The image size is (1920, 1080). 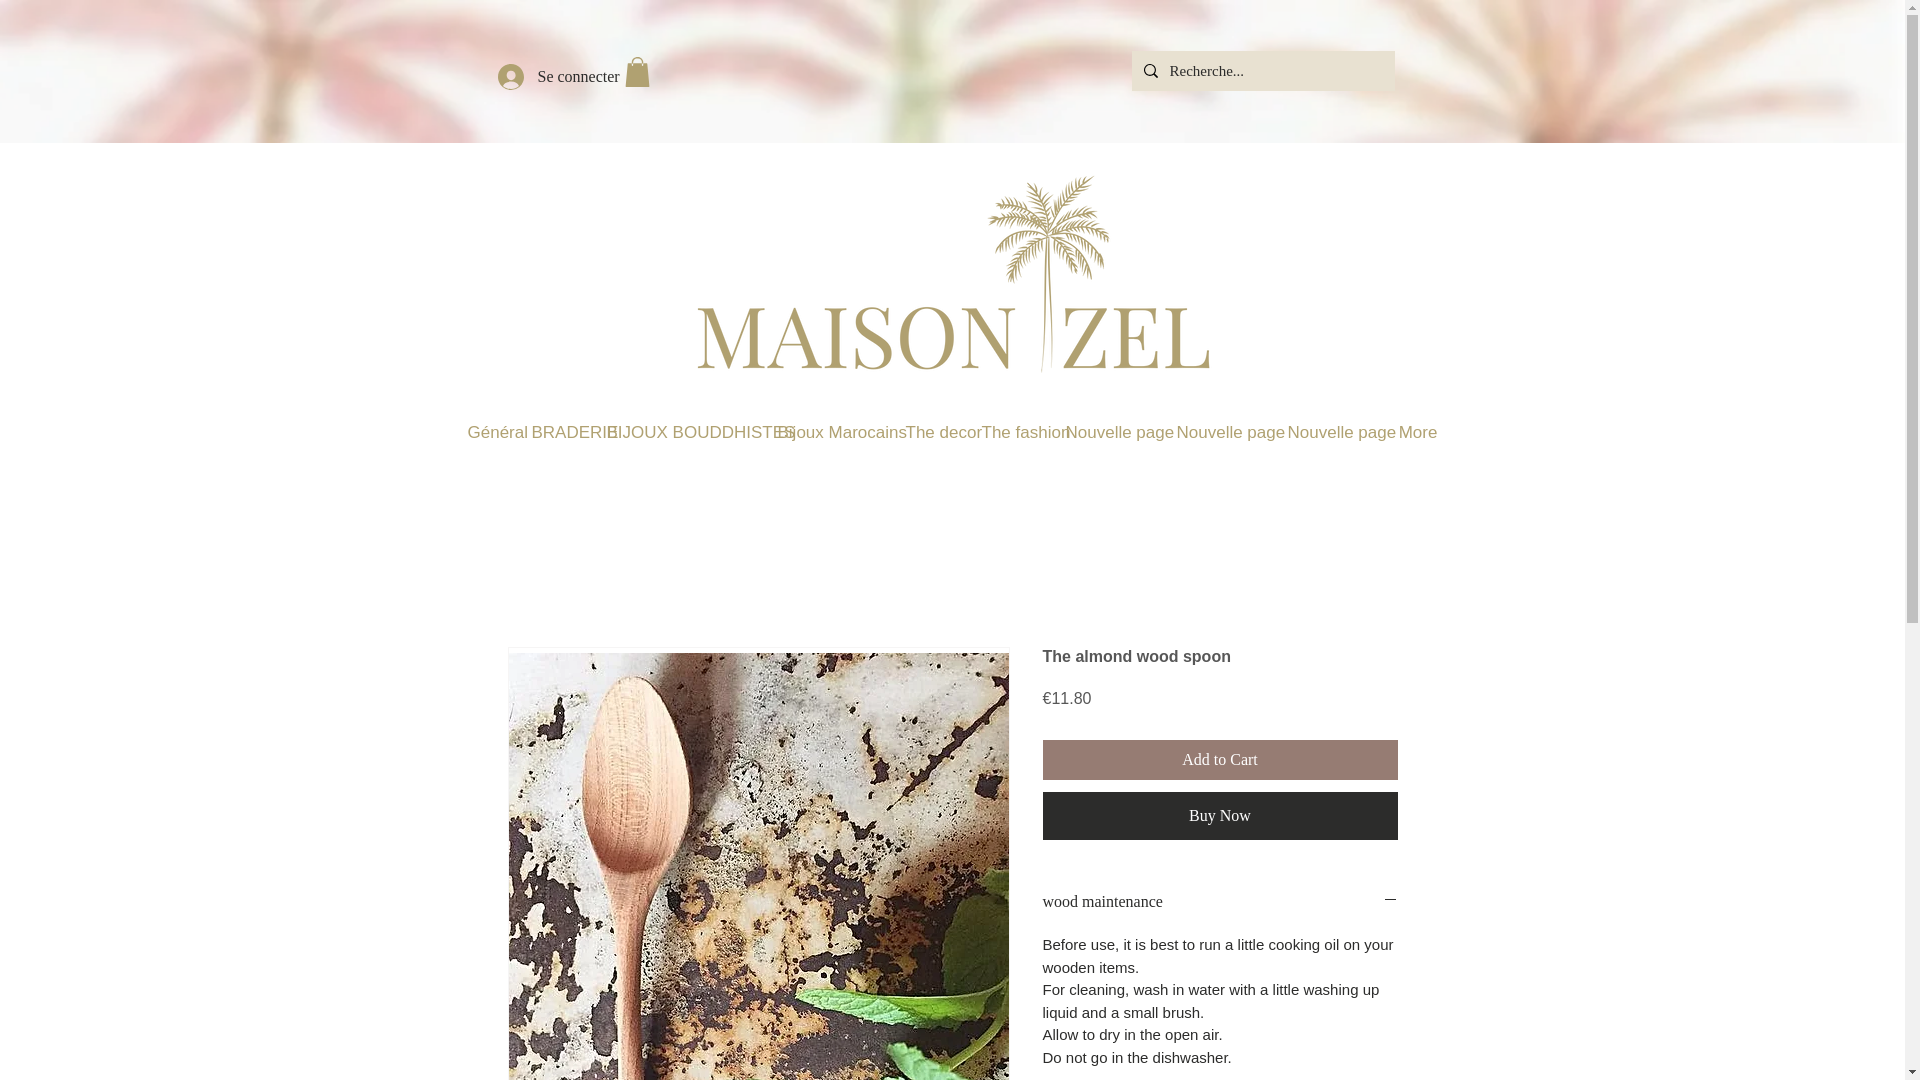 What do you see at coordinates (1228, 432) in the screenshot?
I see `Nouvelle page` at bounding box center [1228, 432].